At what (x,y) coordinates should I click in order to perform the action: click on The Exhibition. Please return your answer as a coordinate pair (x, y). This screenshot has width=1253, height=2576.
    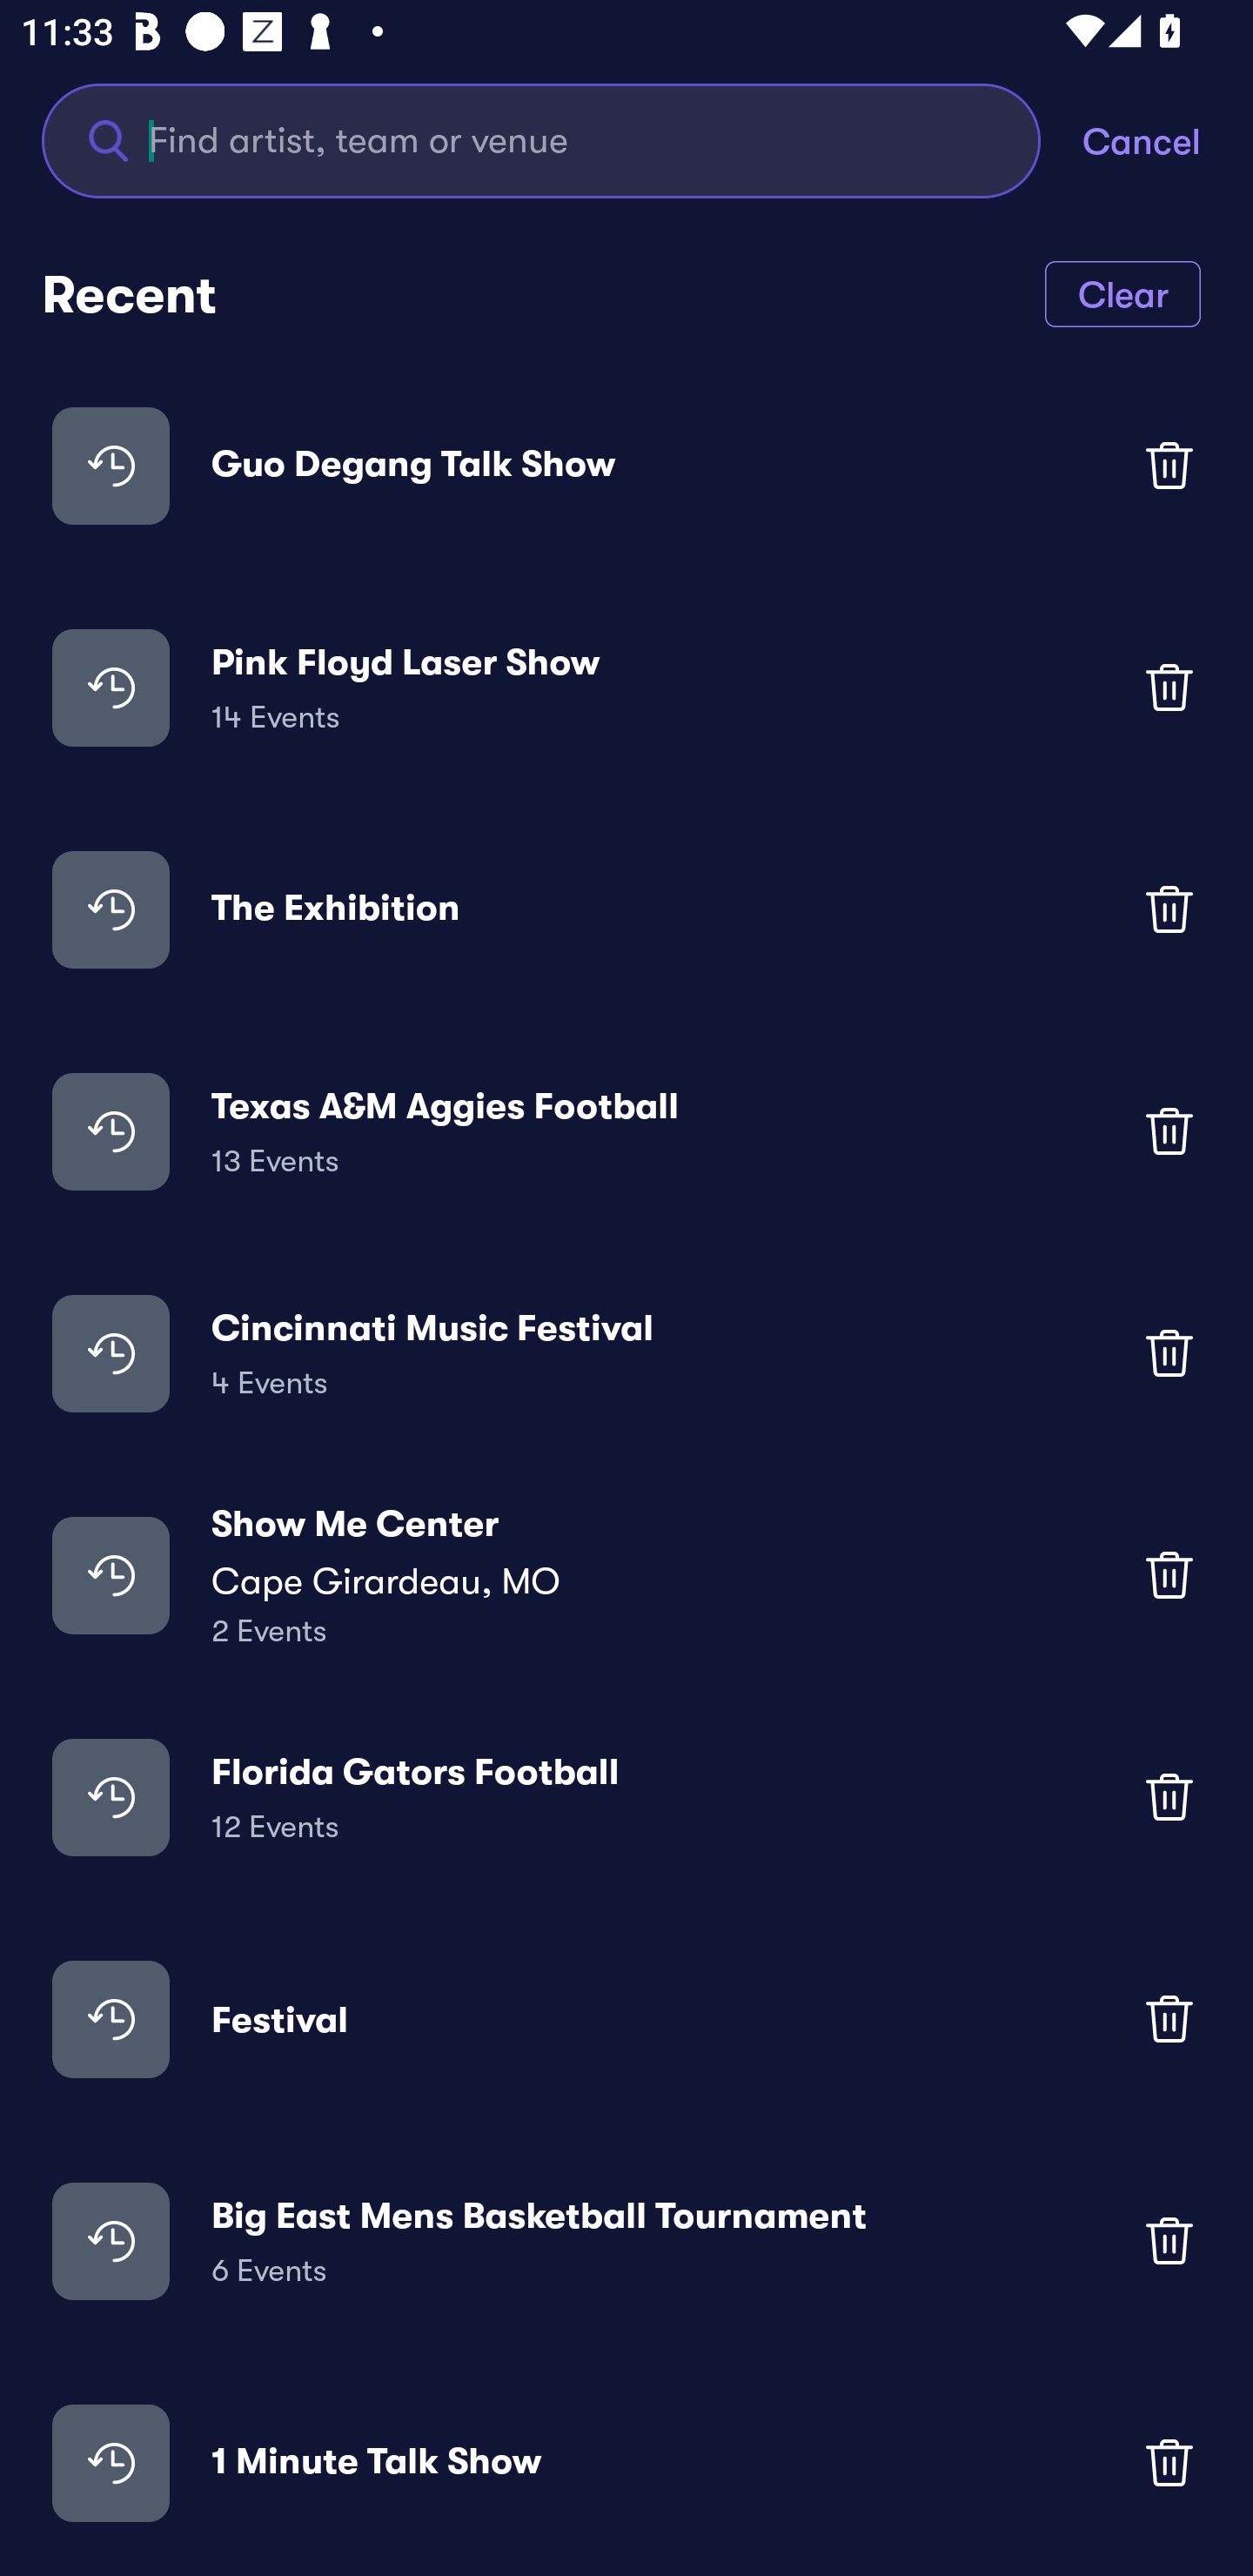
    Looking at the image, I should click on (626, 909).